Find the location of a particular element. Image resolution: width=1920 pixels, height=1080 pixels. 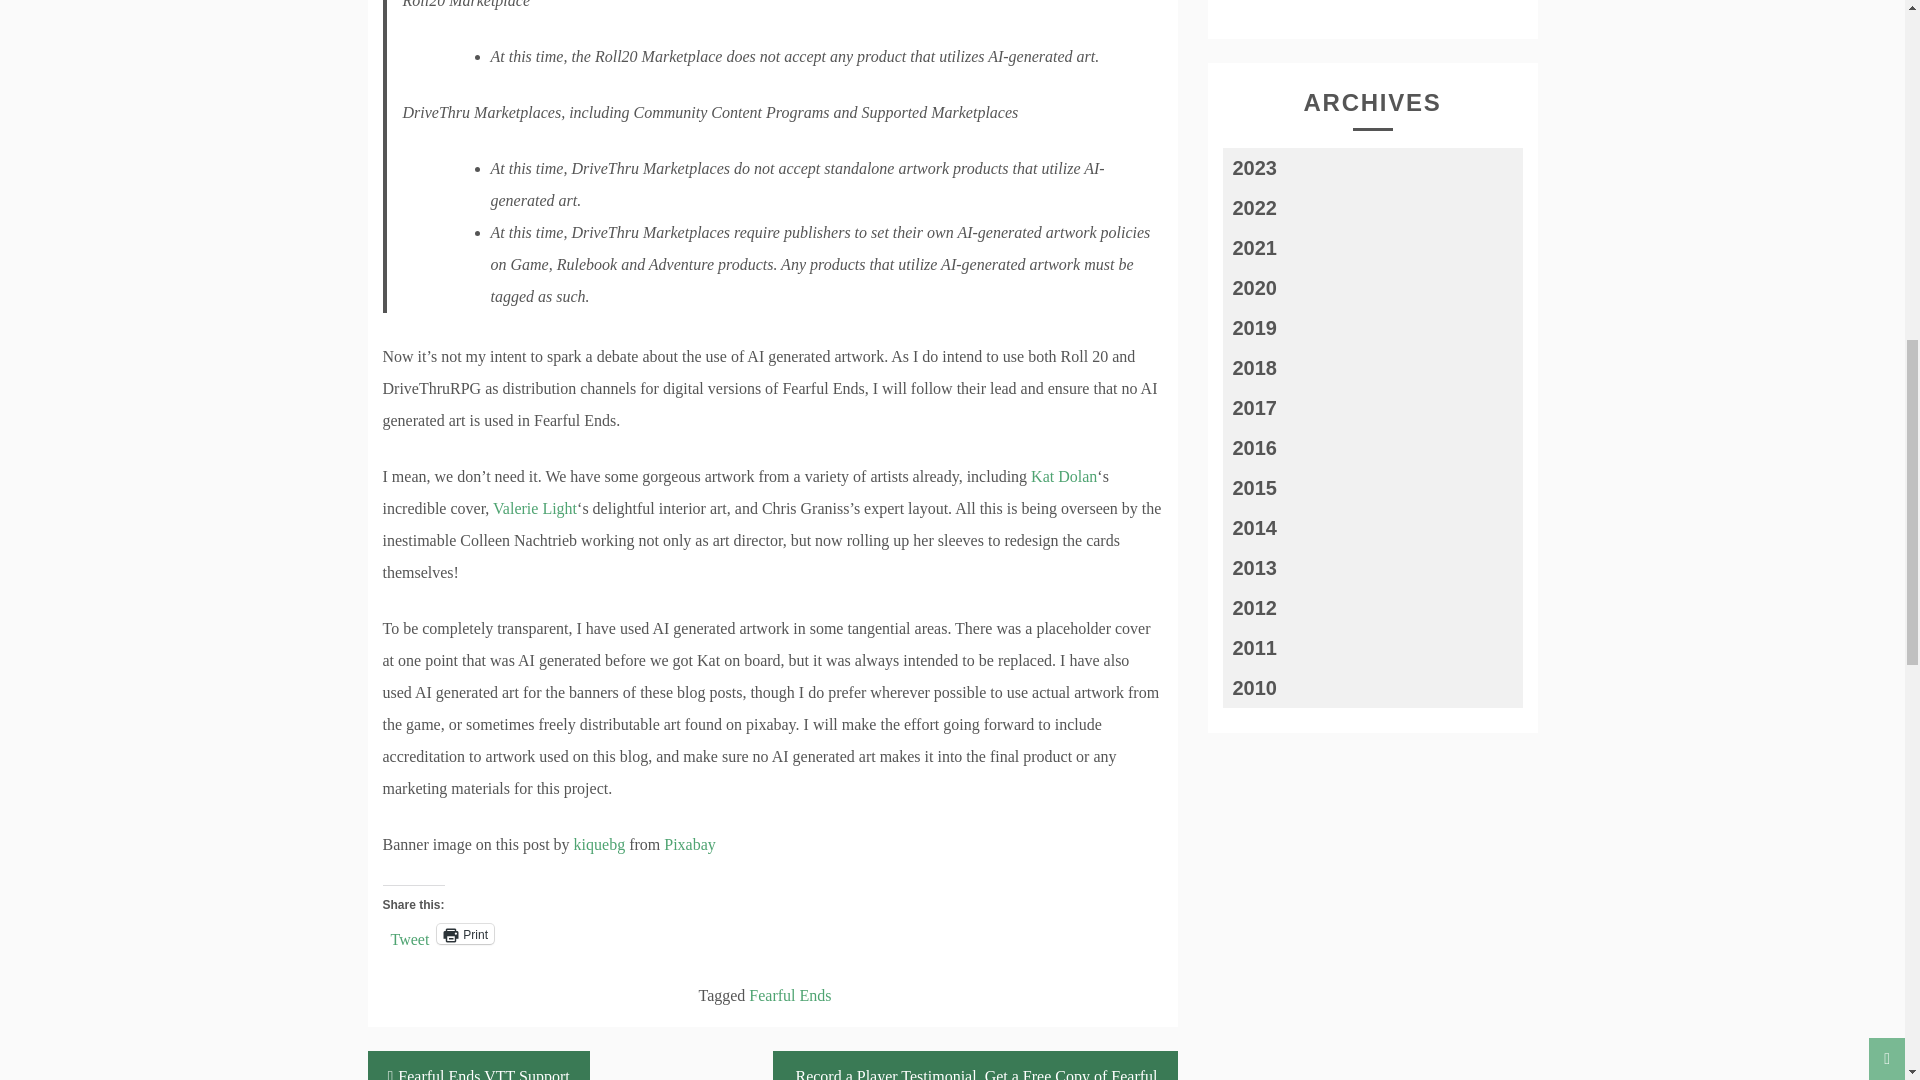

Fearful Ends VTT Support is located at coordinates (478, 1065).